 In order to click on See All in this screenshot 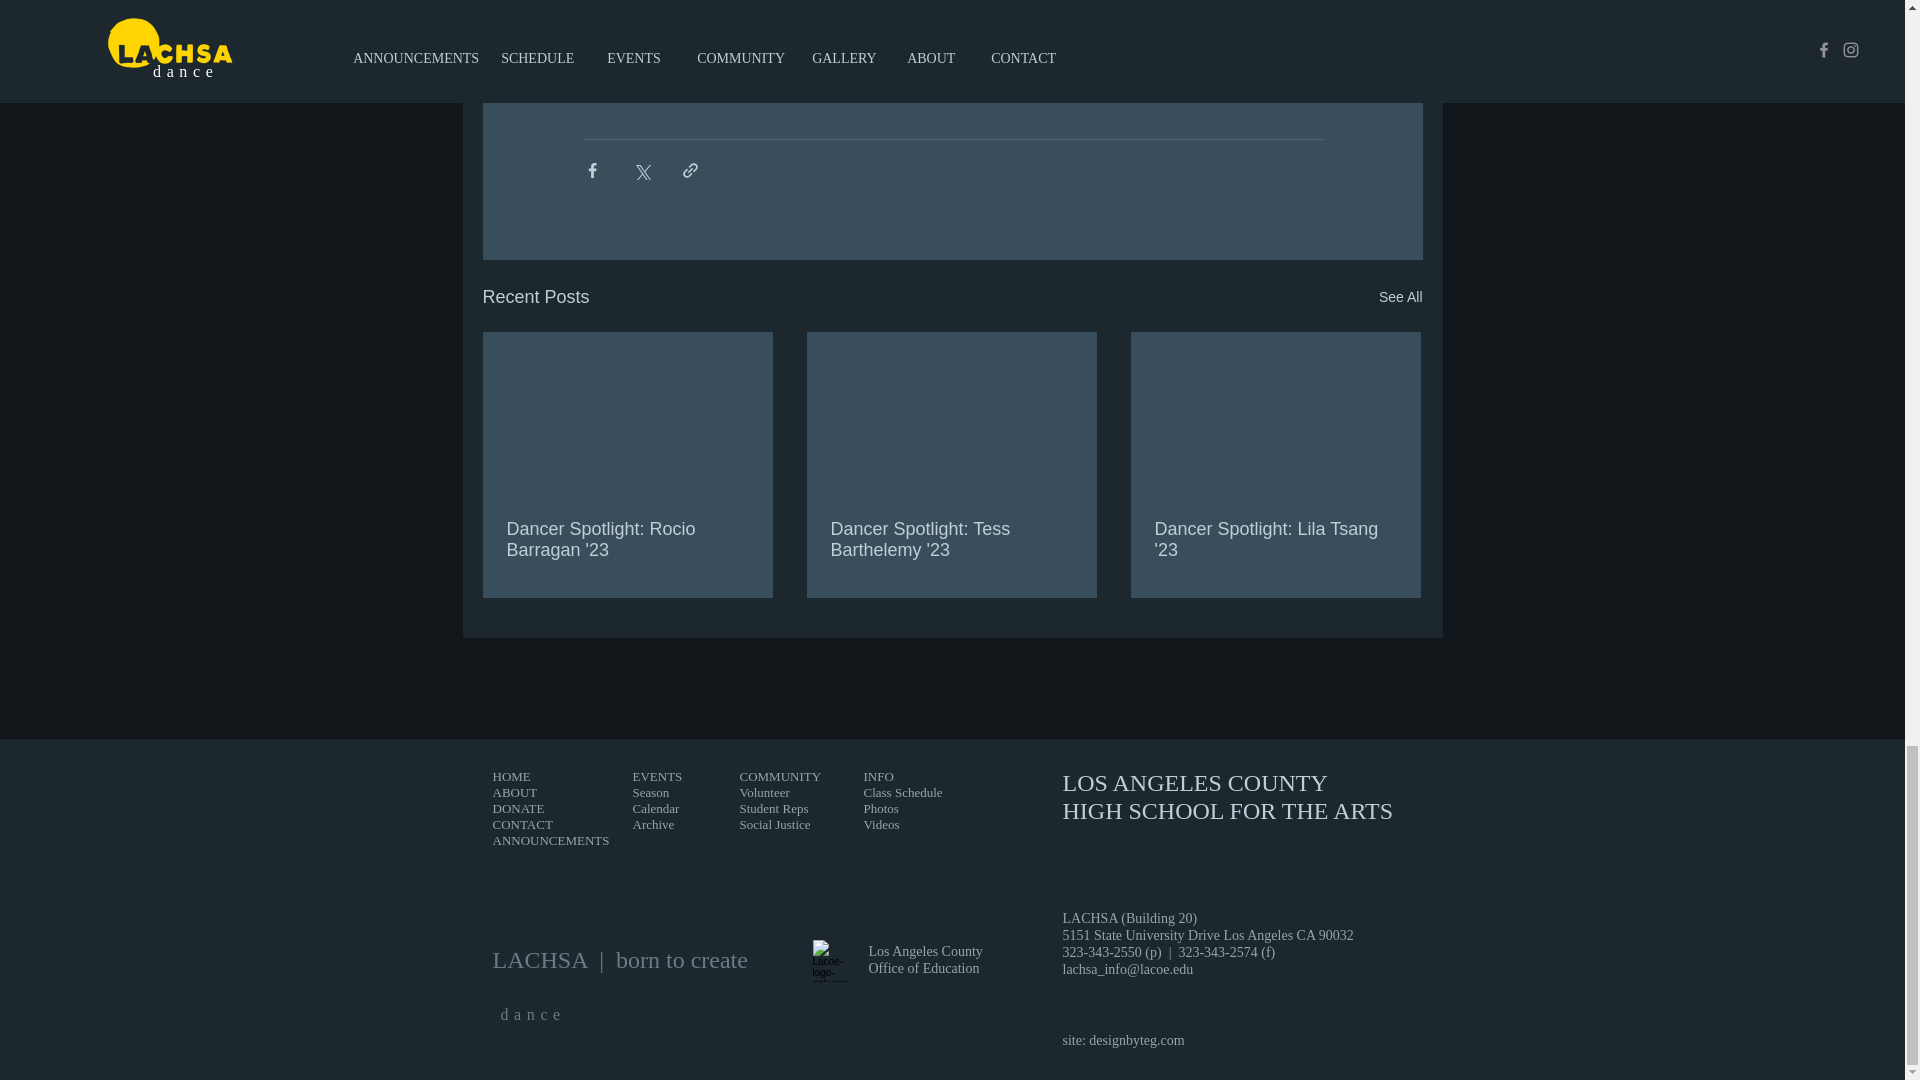, I will do `click(1400, 297)`.